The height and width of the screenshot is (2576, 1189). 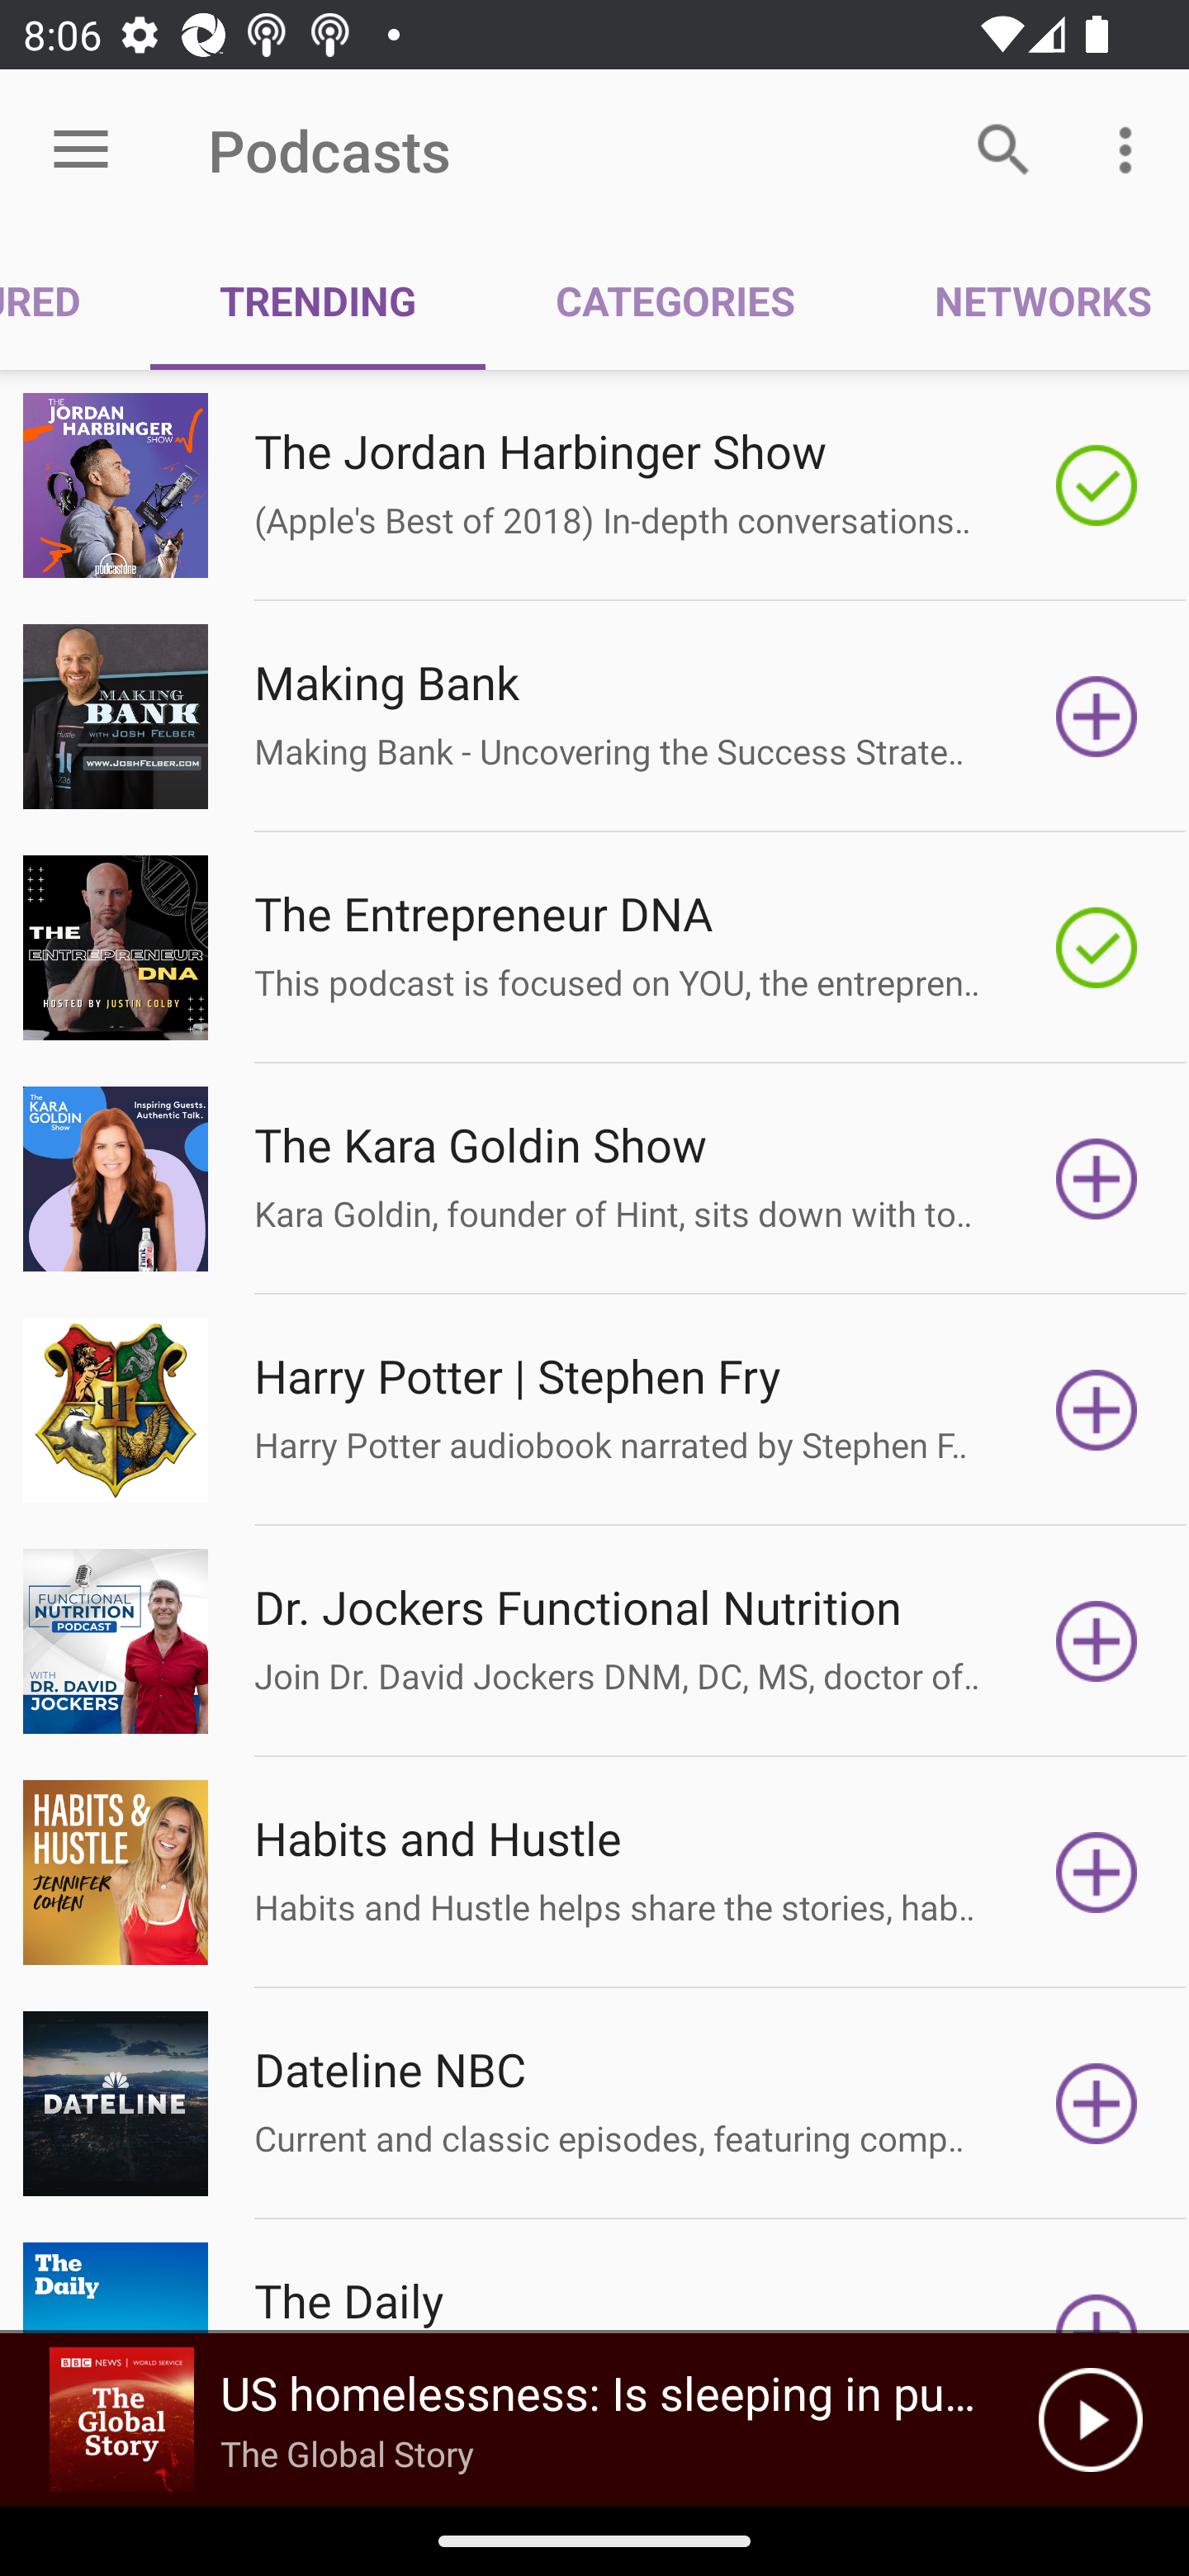 I want to click on Subscribe, so click(x=1097, y=1179).